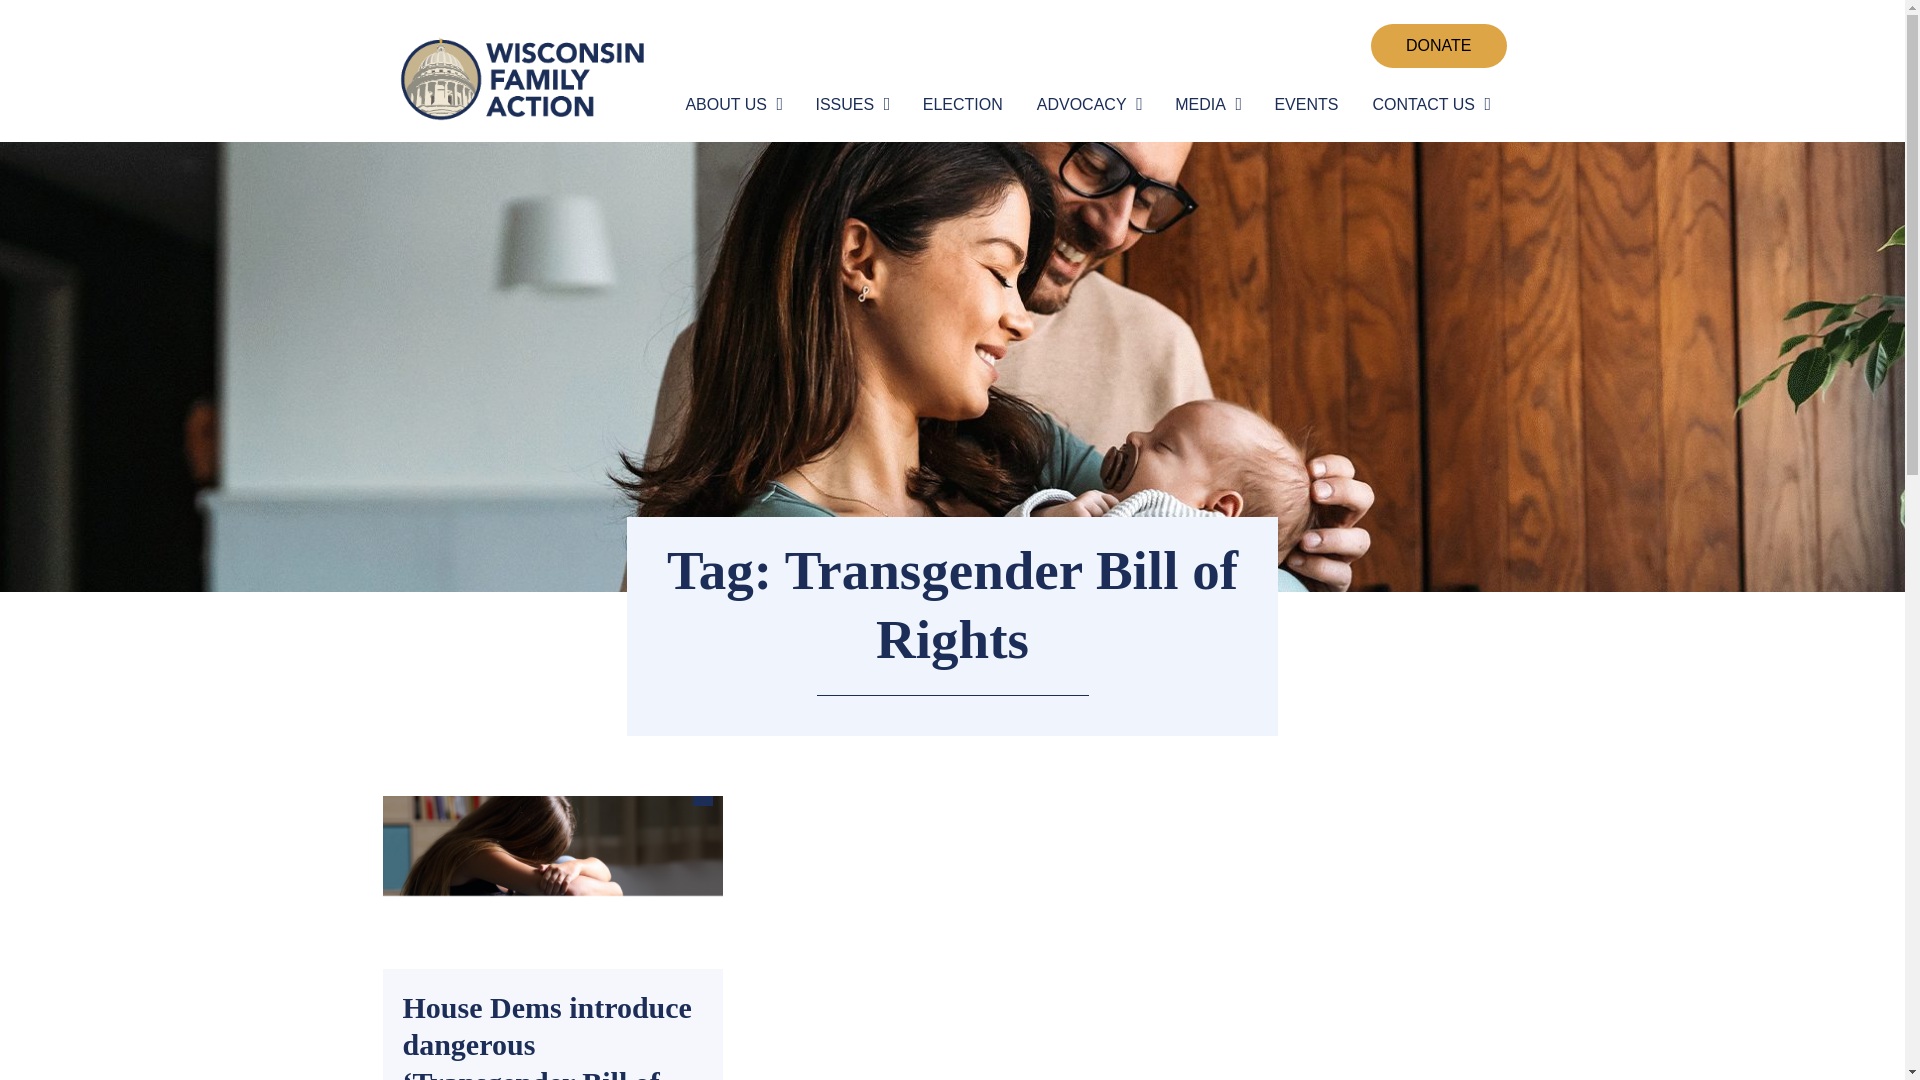 This screenshot has height=1080, width=1920. What do you see at coordinates (1438, 46) in the screenshot?
I see `DONATE` at bounding box center [1438, 46].